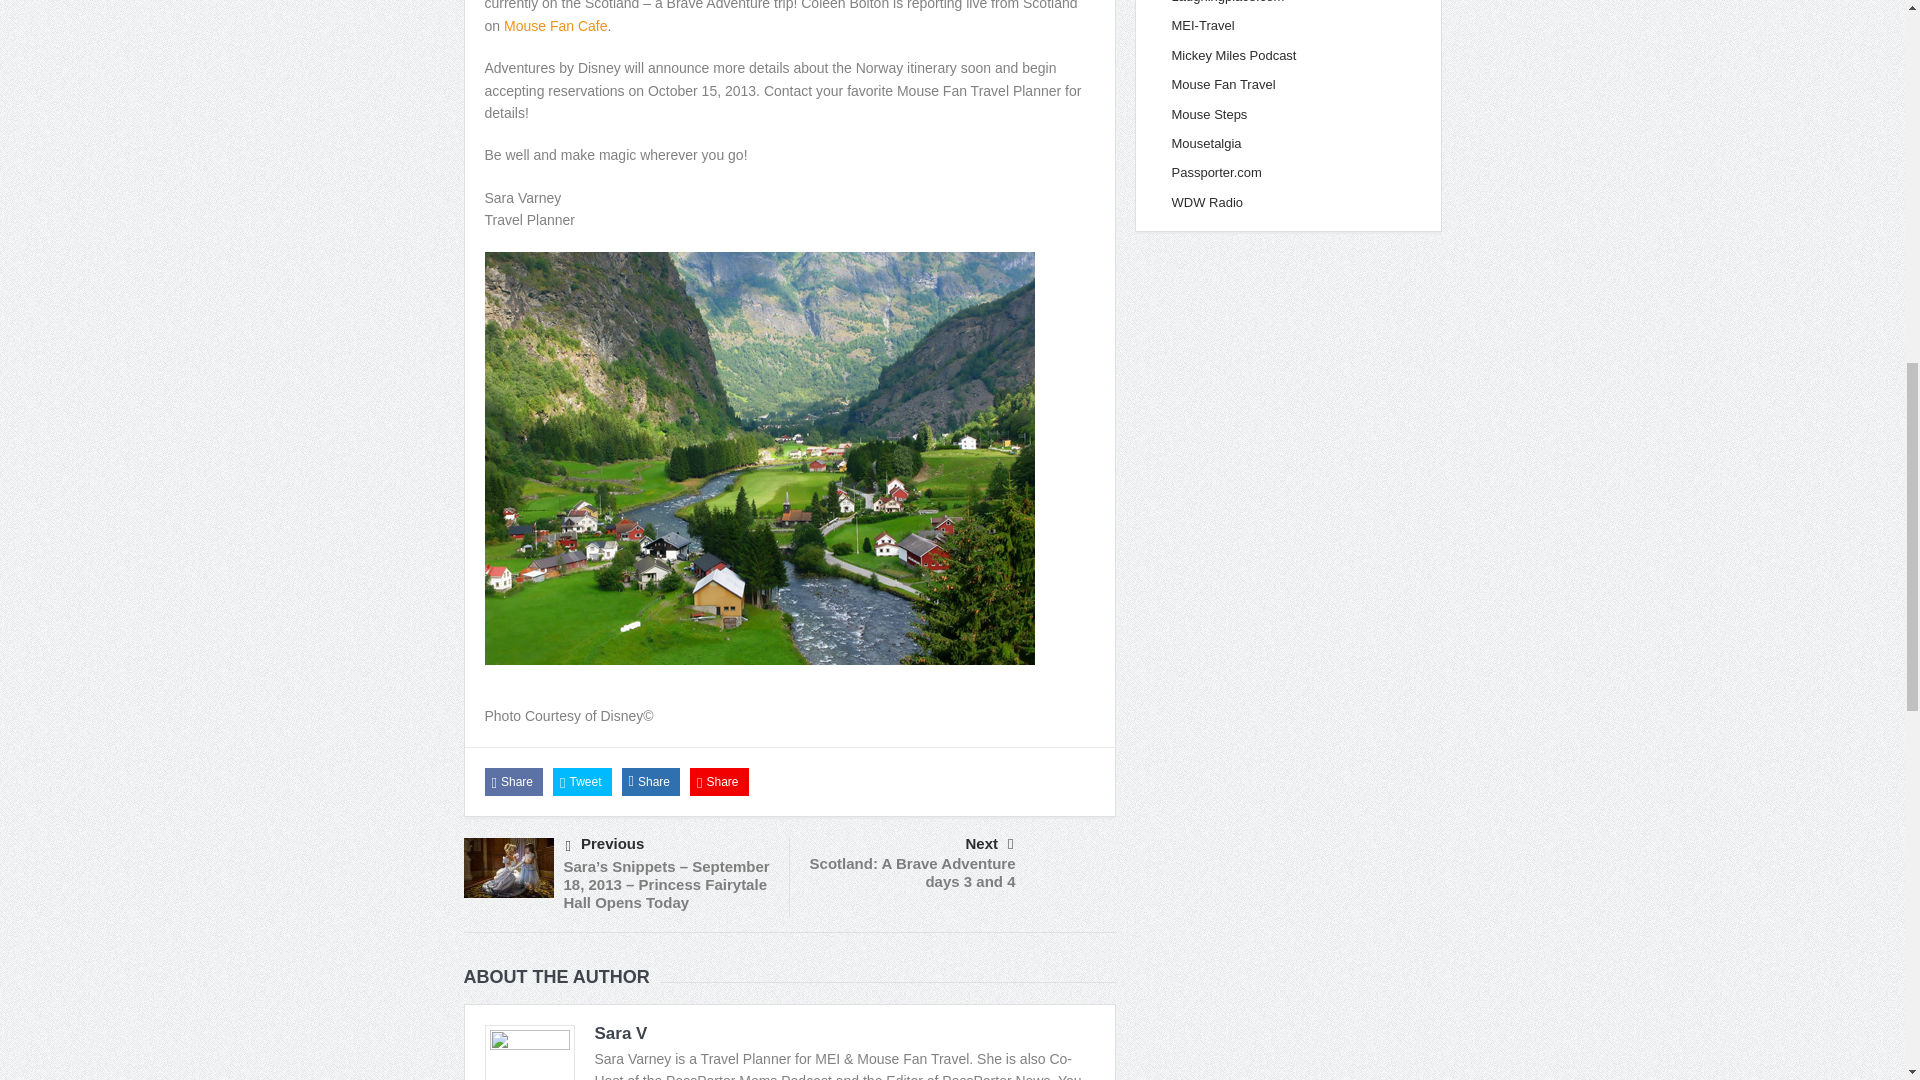 This screenshot has width=1920, height=1080. What do you see at coordinates (912, 872) in the screenshot?
I see `Scotland: A Brave Adventure days 3 and 4` at bounding box center [912, 872].